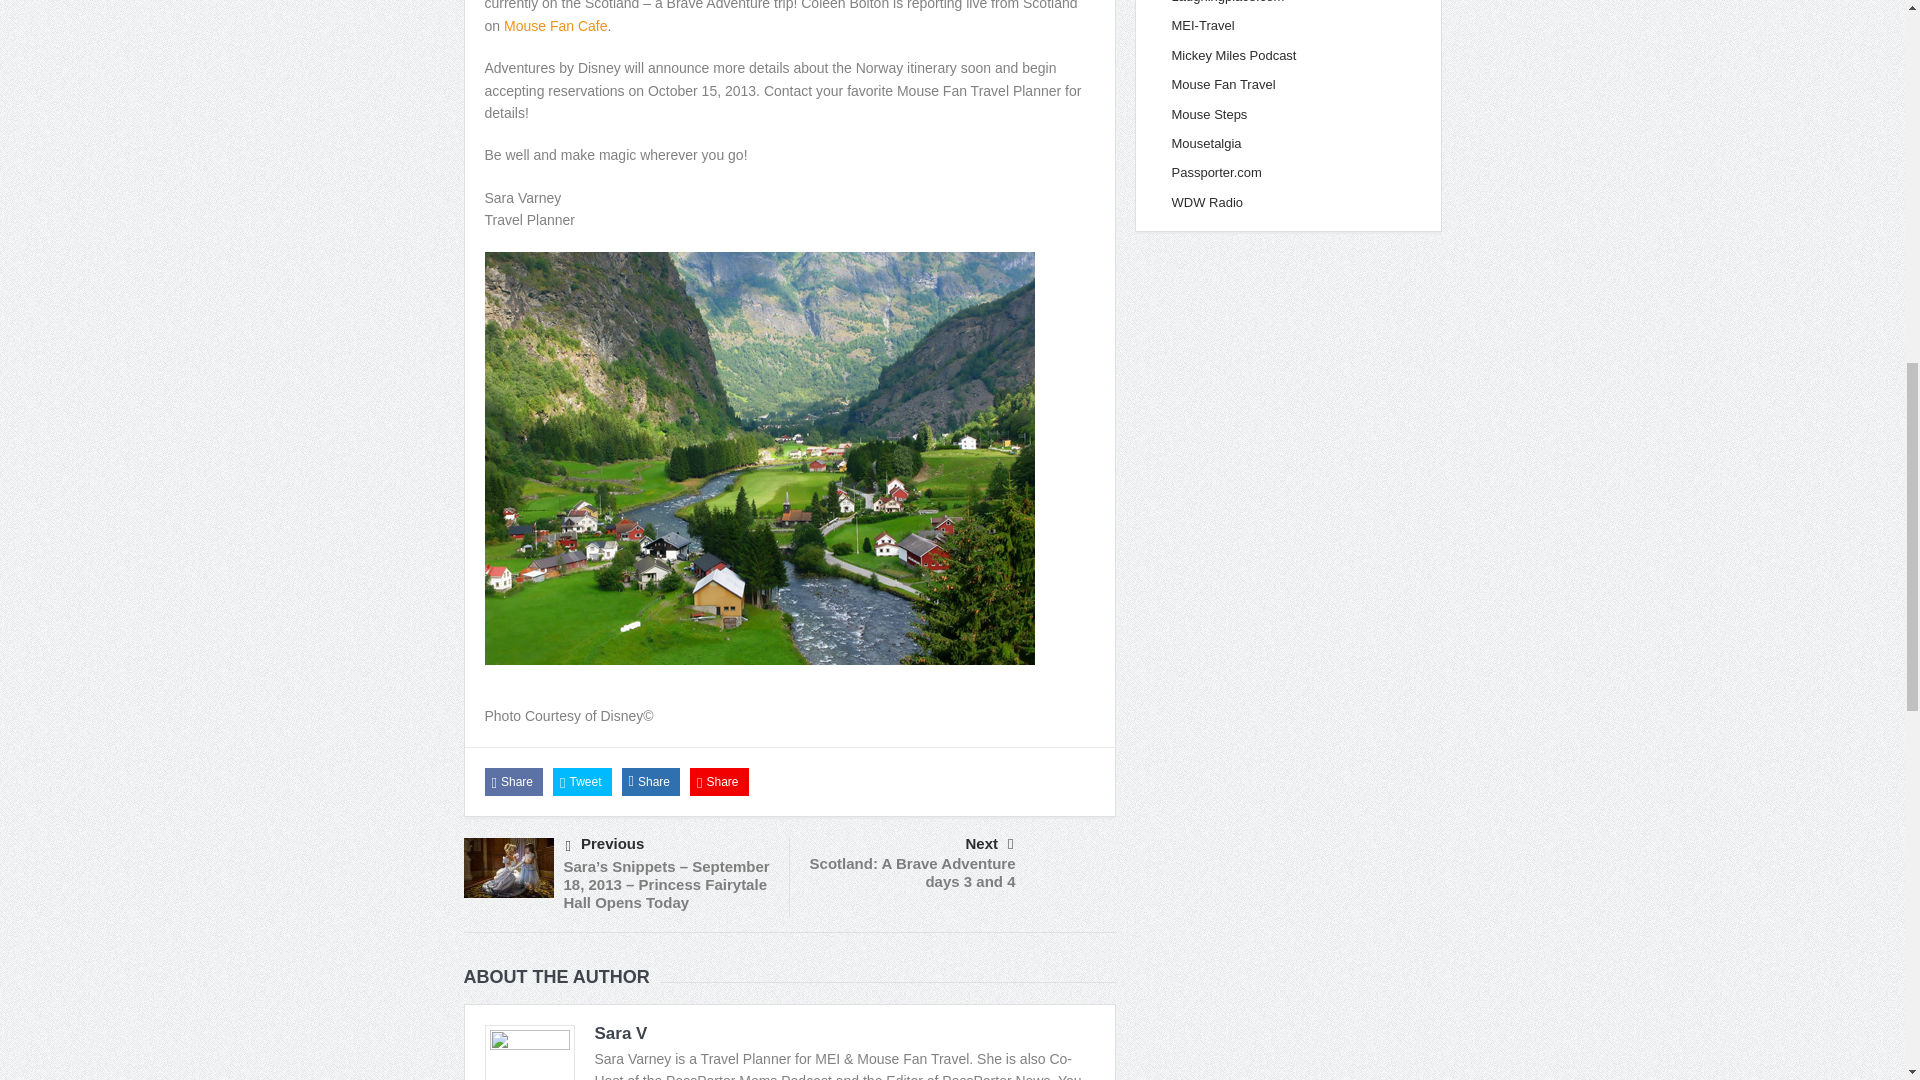 This screenshot has width=1920, height=1080. What do you see at coordinates (912, 872) in the screenshot?
I see `Scotland: A Brave Adventure days 3 and 4` at bounding box center [912, 872].